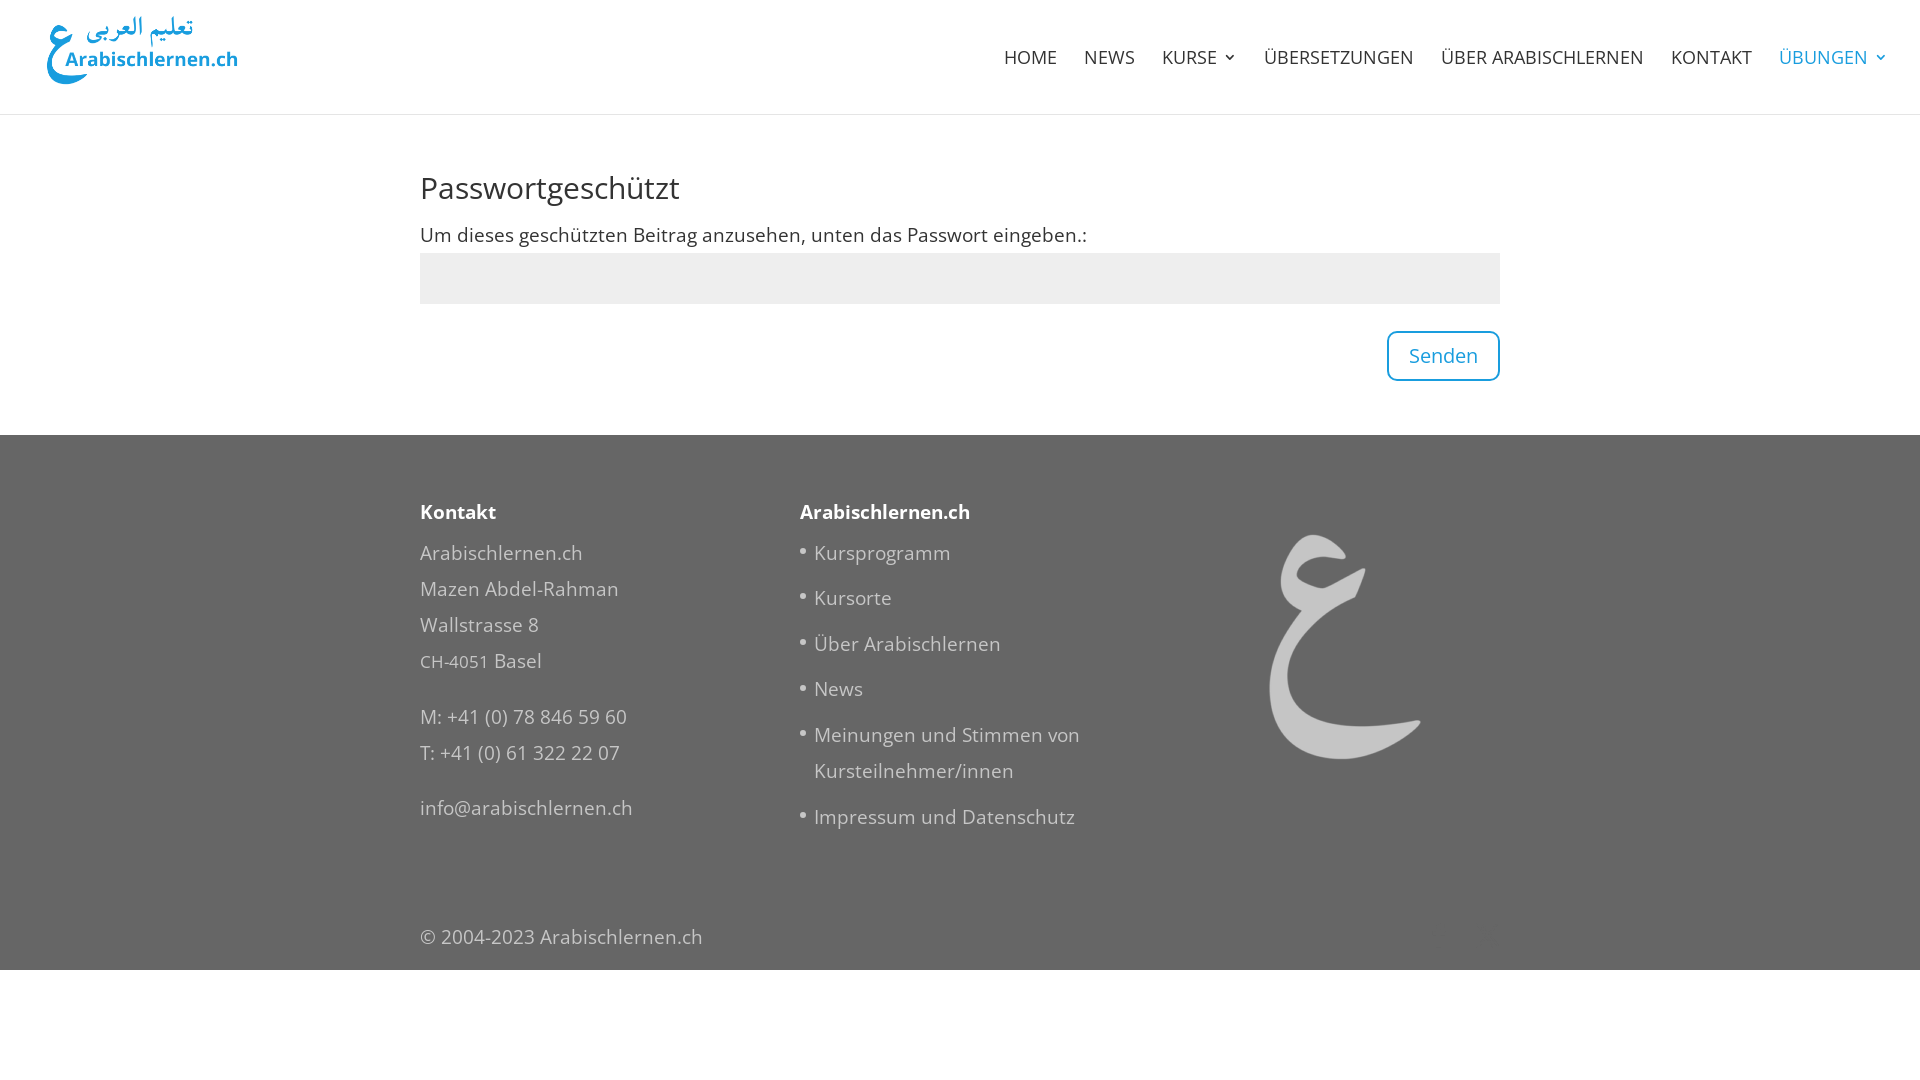 This screenshot has height=1080, width=1920. What do you see at coordinates (1200, 82) in the screenshot?
I see `KURSE` at bounding box center [1200, 82].